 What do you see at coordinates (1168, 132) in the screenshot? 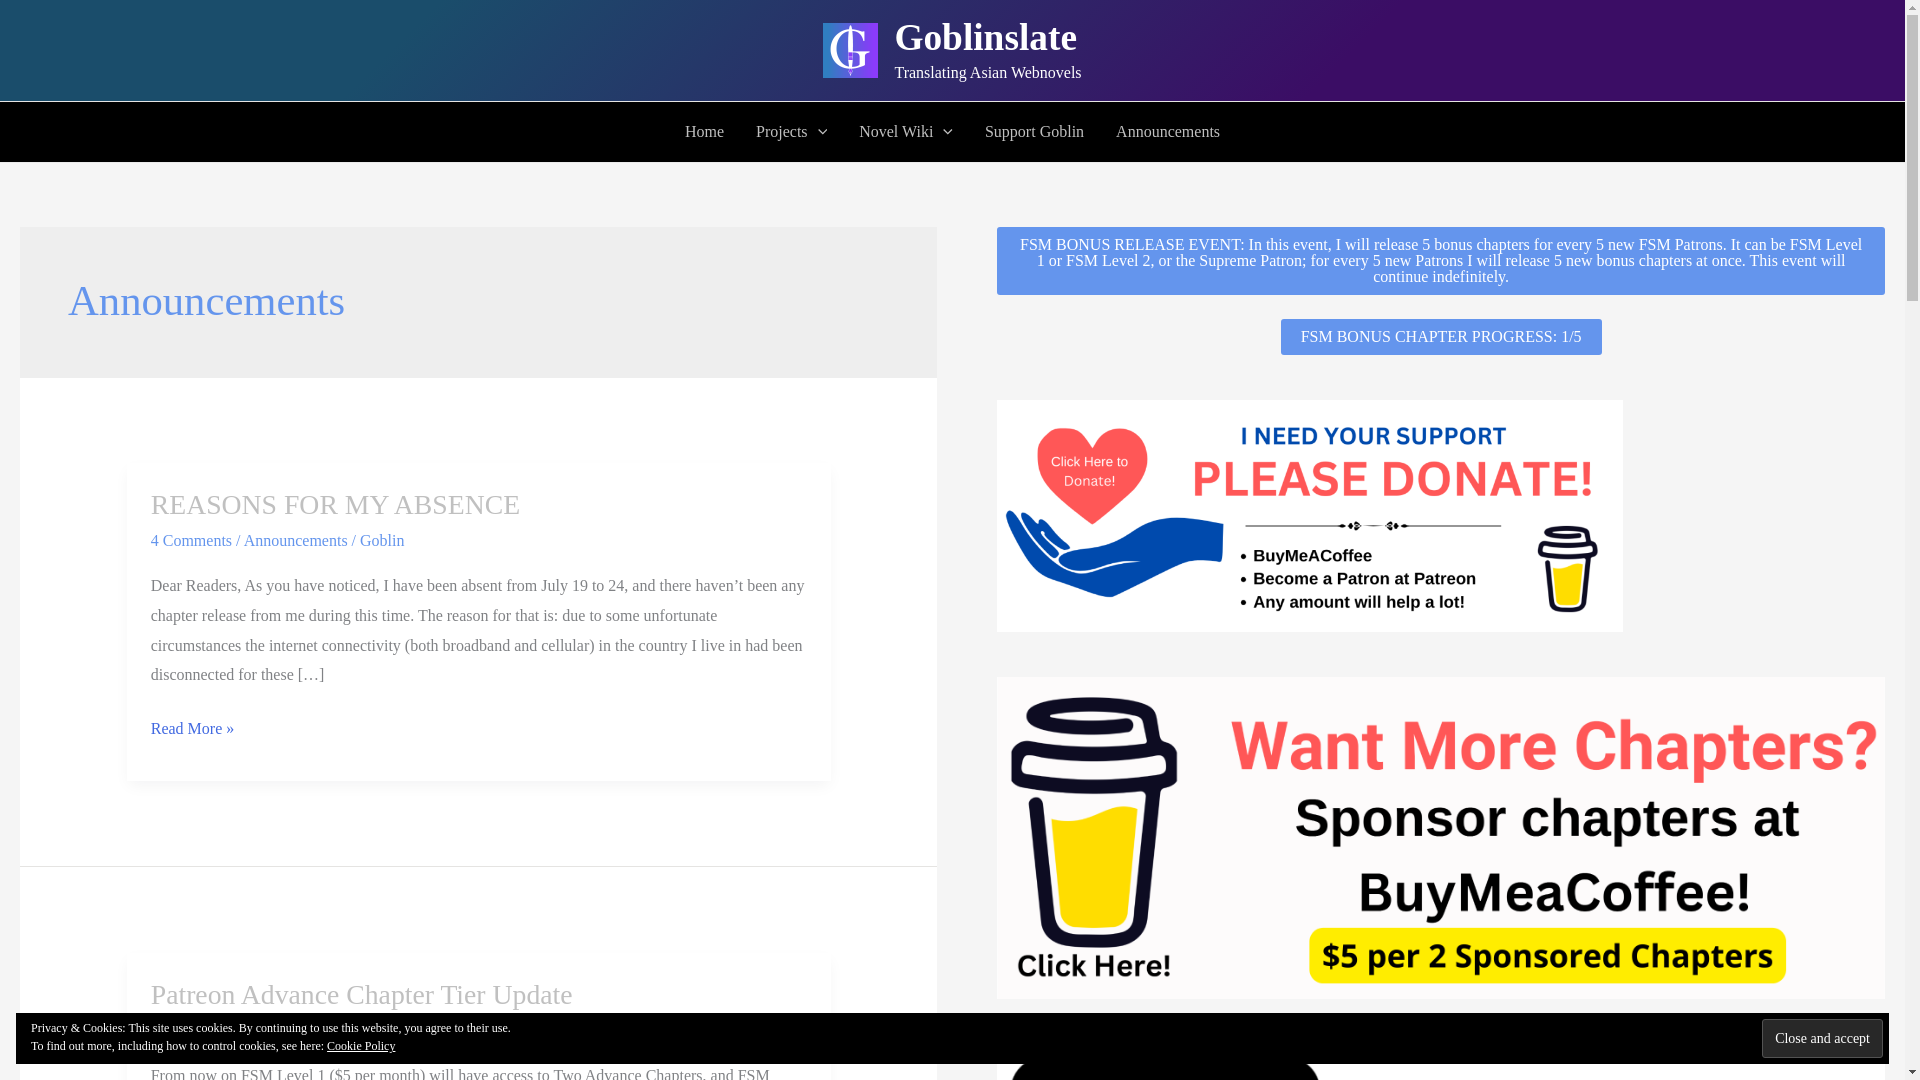
I see `Announcements` at bounding box center [1168, 132].